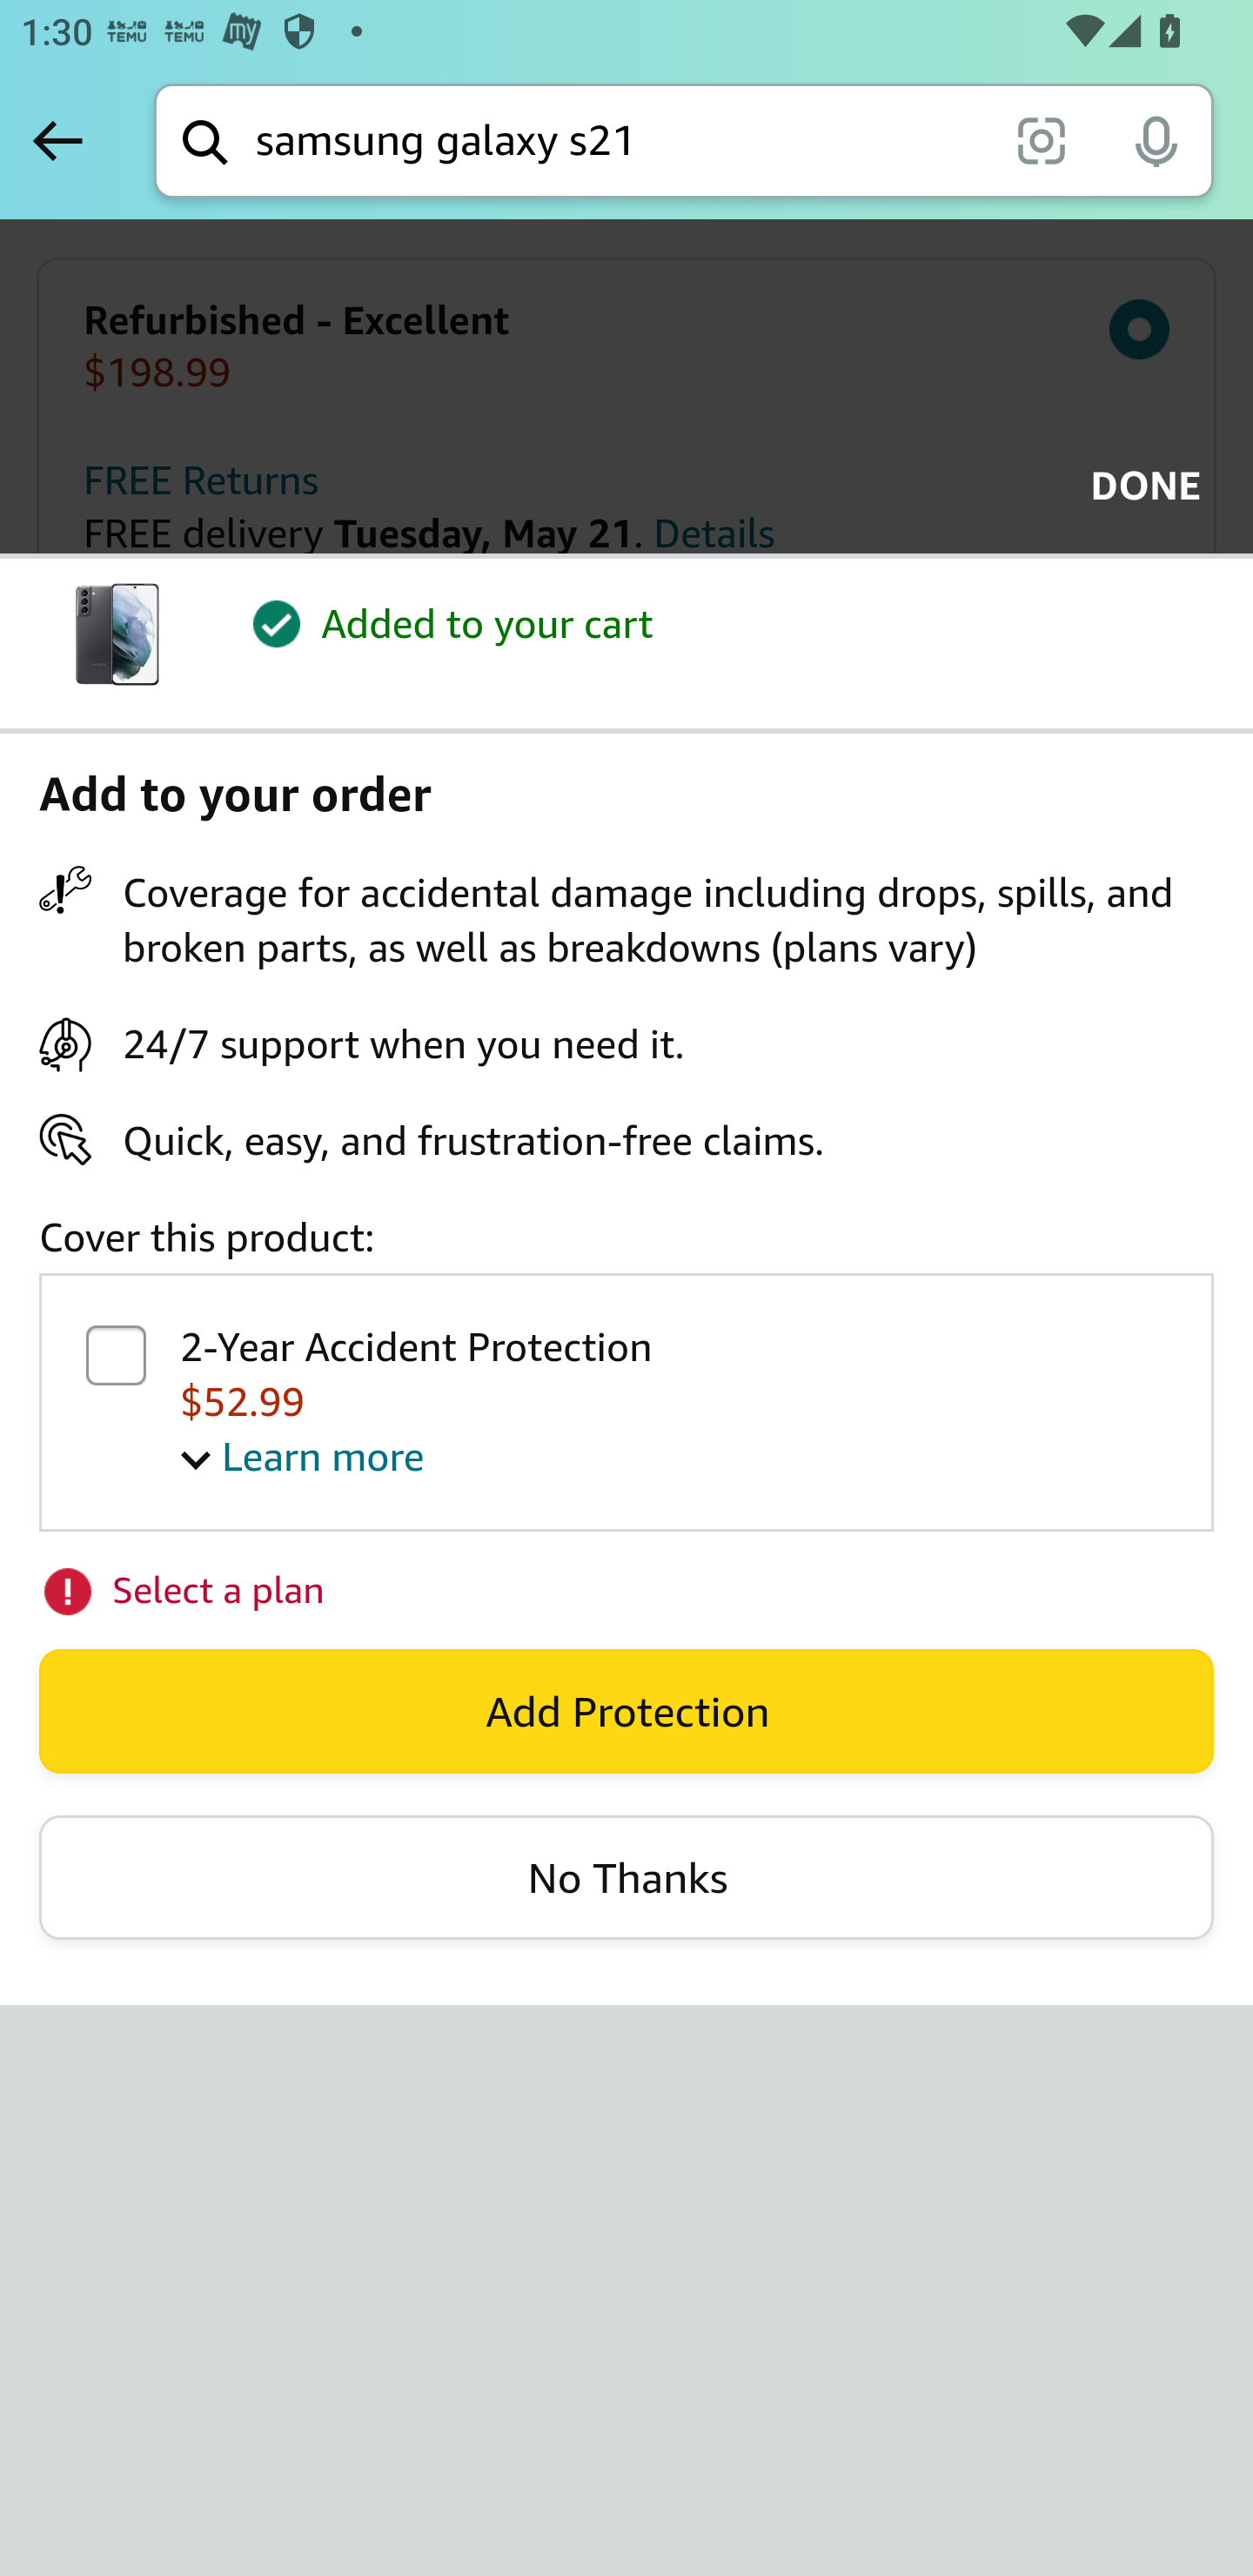  Describe the element at coordinates (303, 1456) in the screenshot. I see `Learn more` at that location.